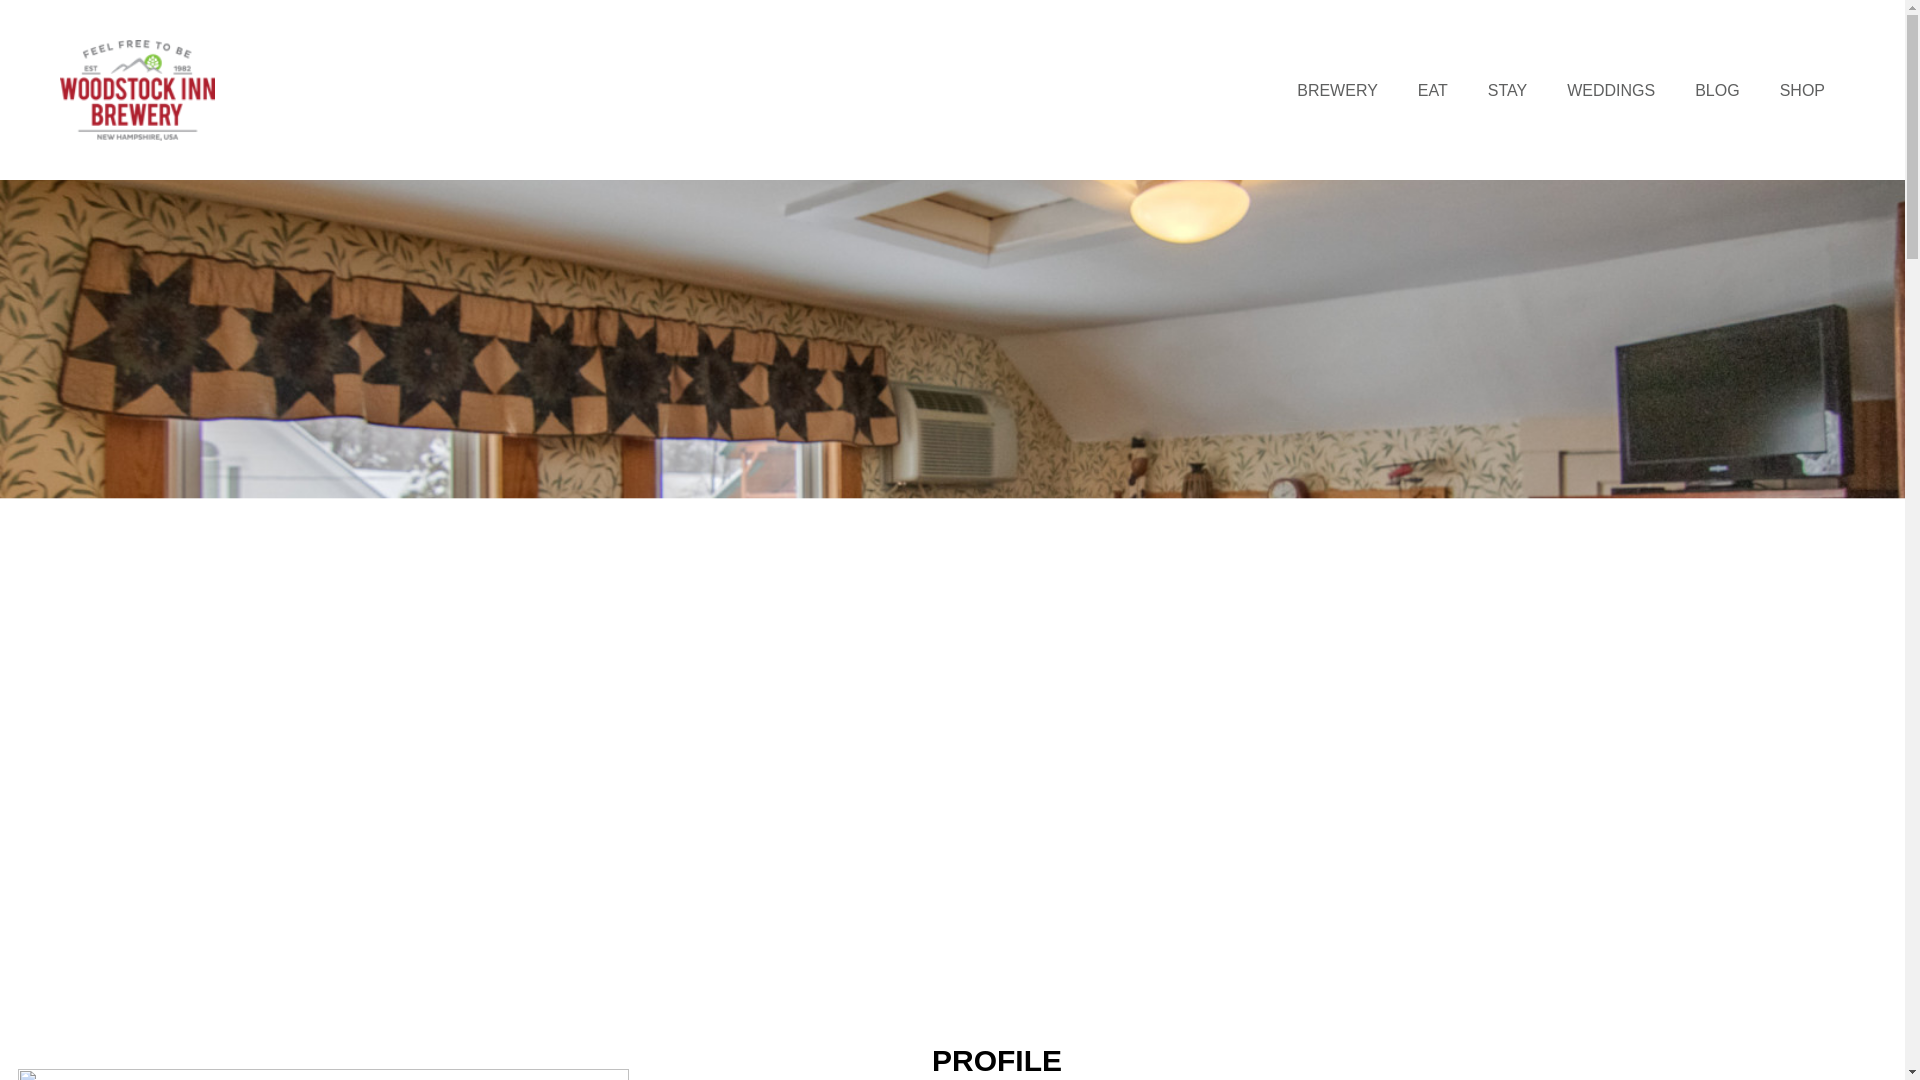 The width and height of the screenshot is (1920, 1080). What do you see at coordinates (1337, 90) in the screenshot?
I see `BREWERY` at bounding box center [1337, 90].